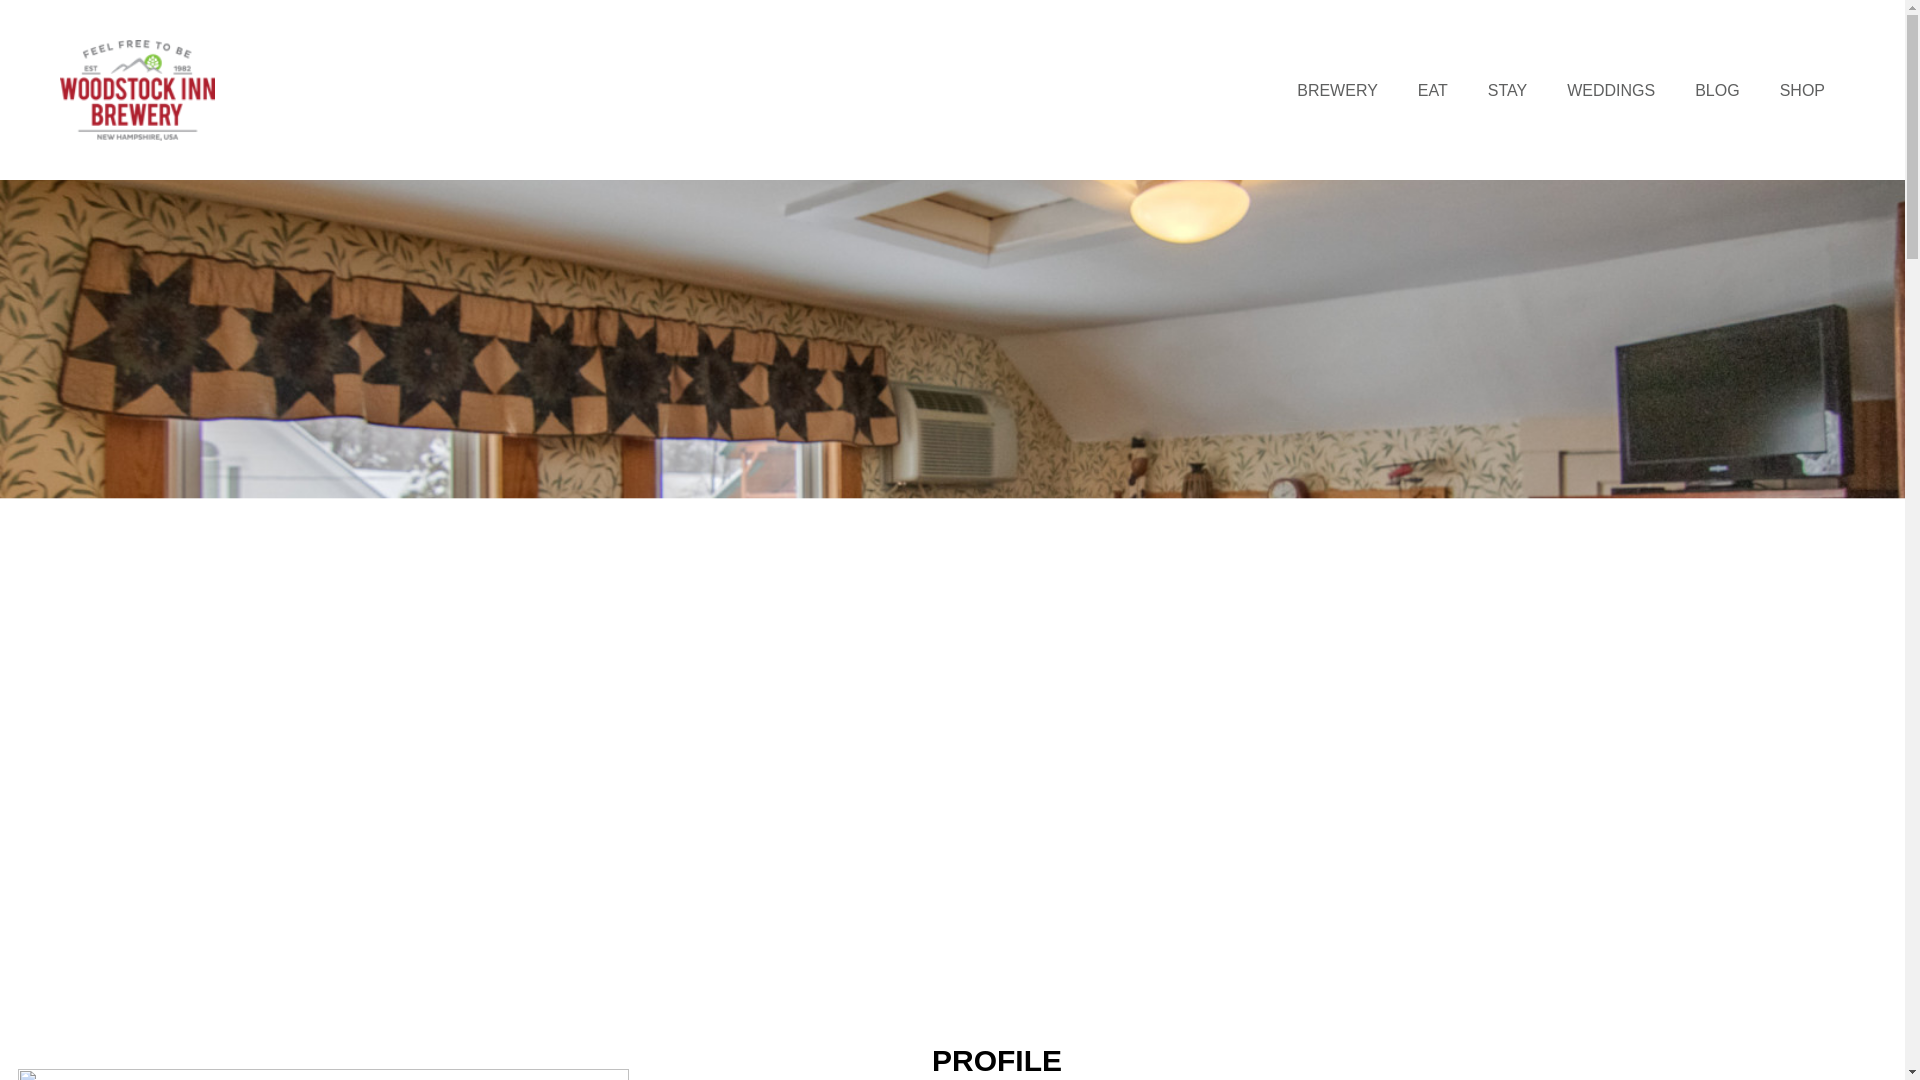 The width and height of the screenshot is (1920, 1080). What do you see at coordinates (1337, 90) in the screenshot?
I see `BREWERY` at bounding box center [1337, 90].